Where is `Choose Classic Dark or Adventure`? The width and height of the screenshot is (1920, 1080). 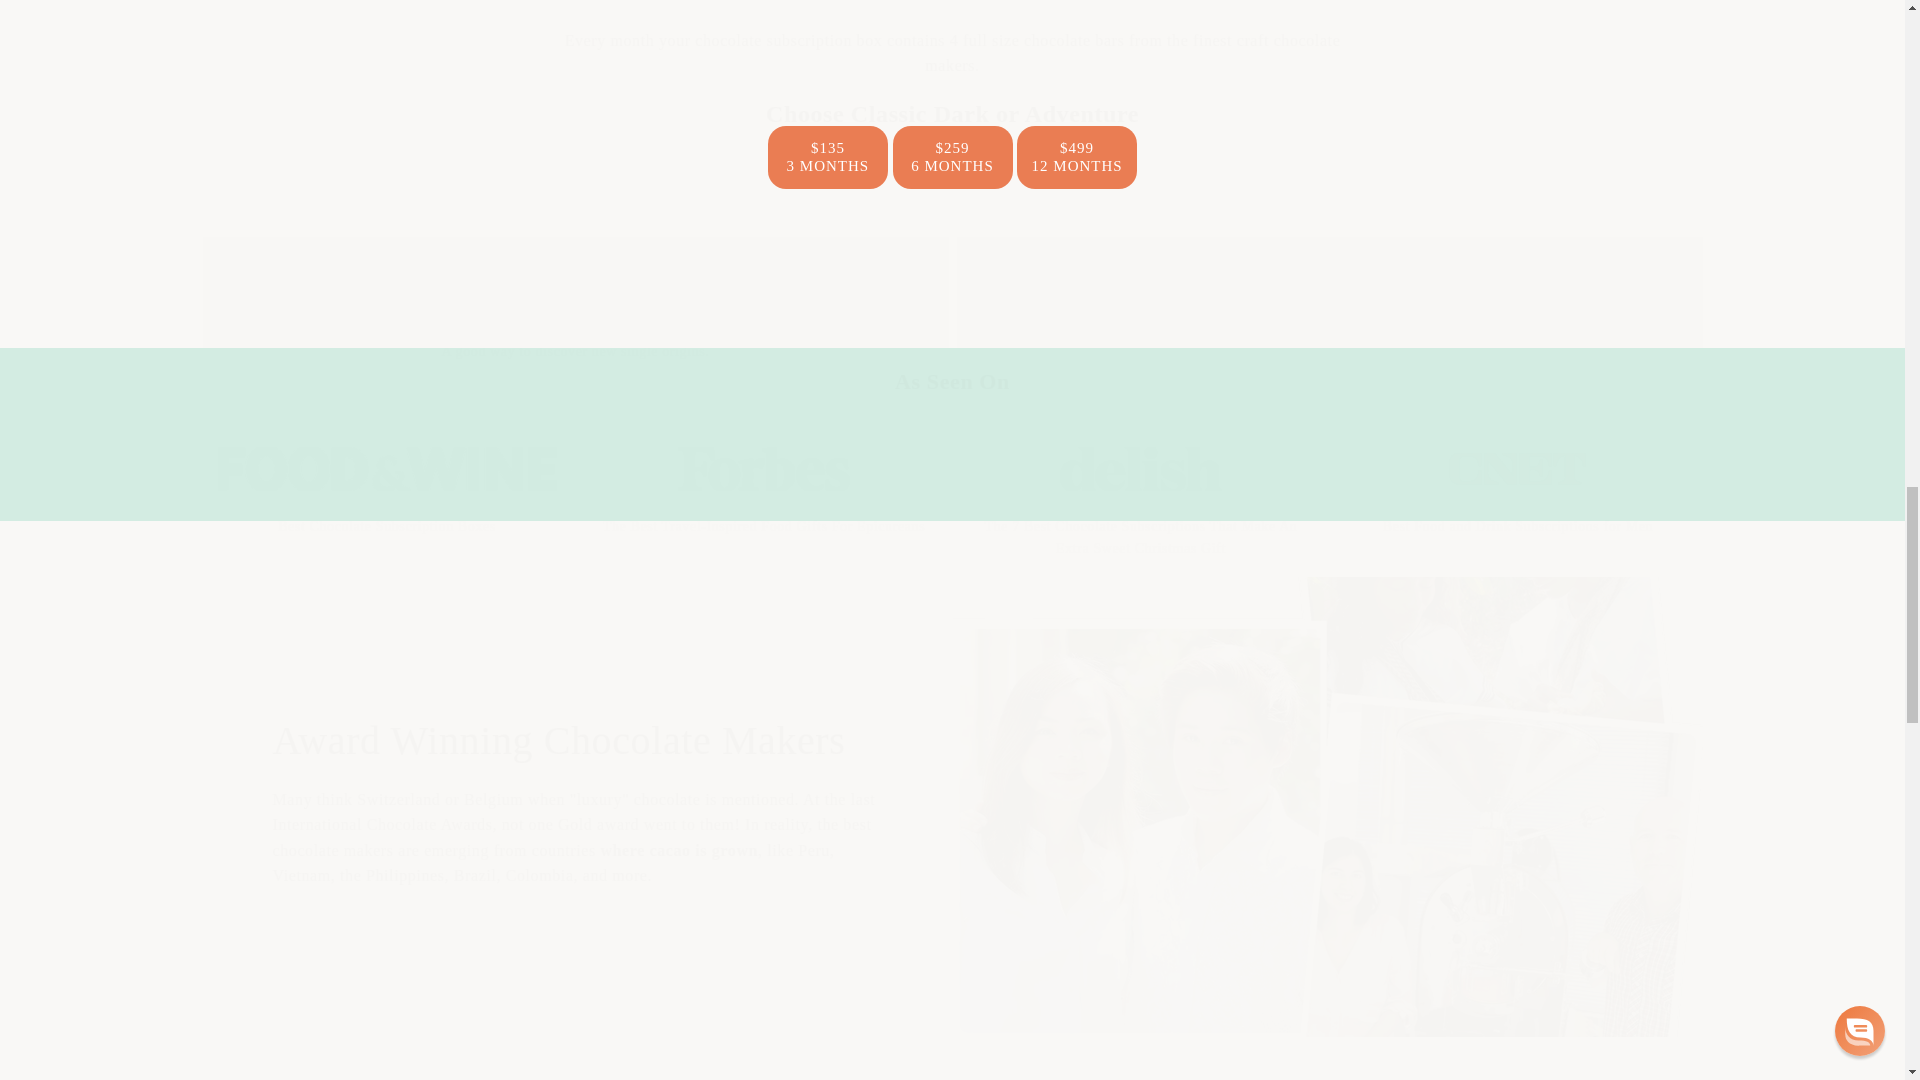 Choose Classic Dark or Adventure is located at coordinates (952, 114).